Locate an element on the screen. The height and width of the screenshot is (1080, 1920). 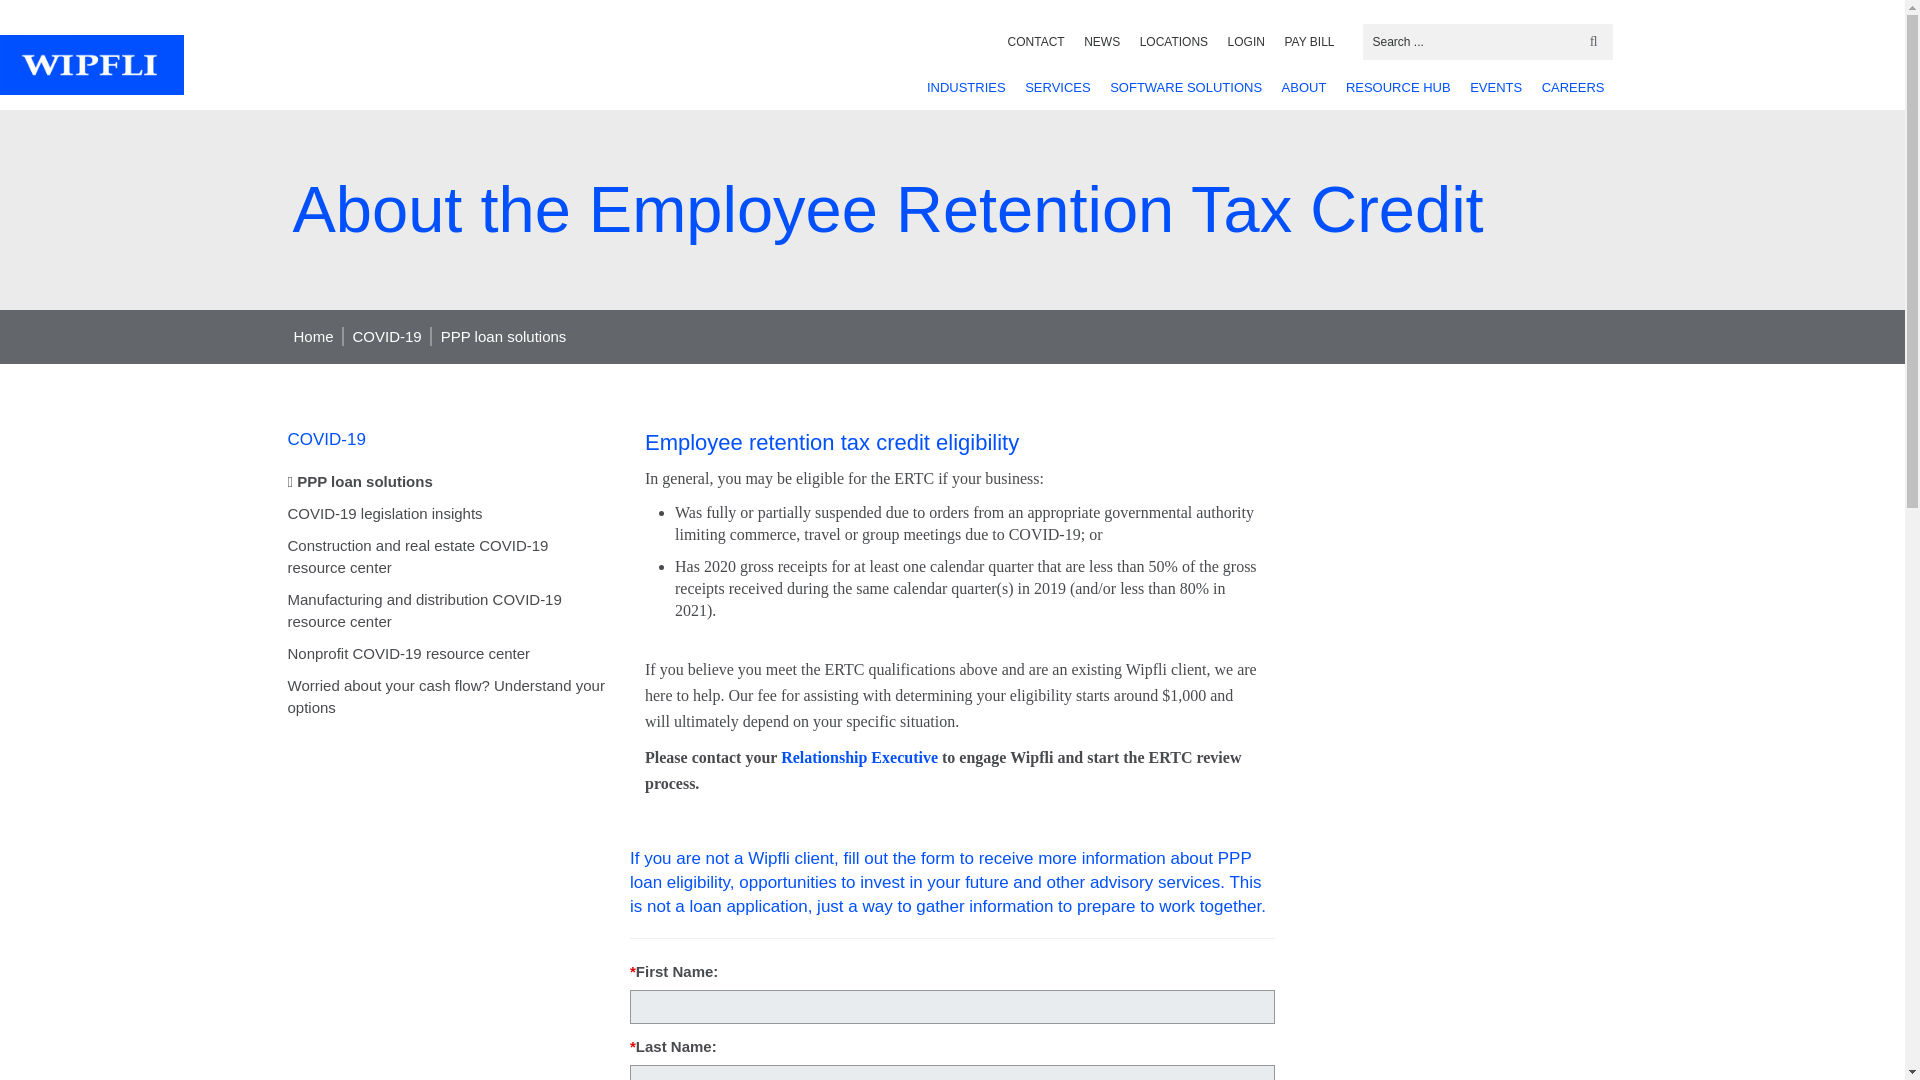
INDUSTRIES is located at coordinates (966, 87).